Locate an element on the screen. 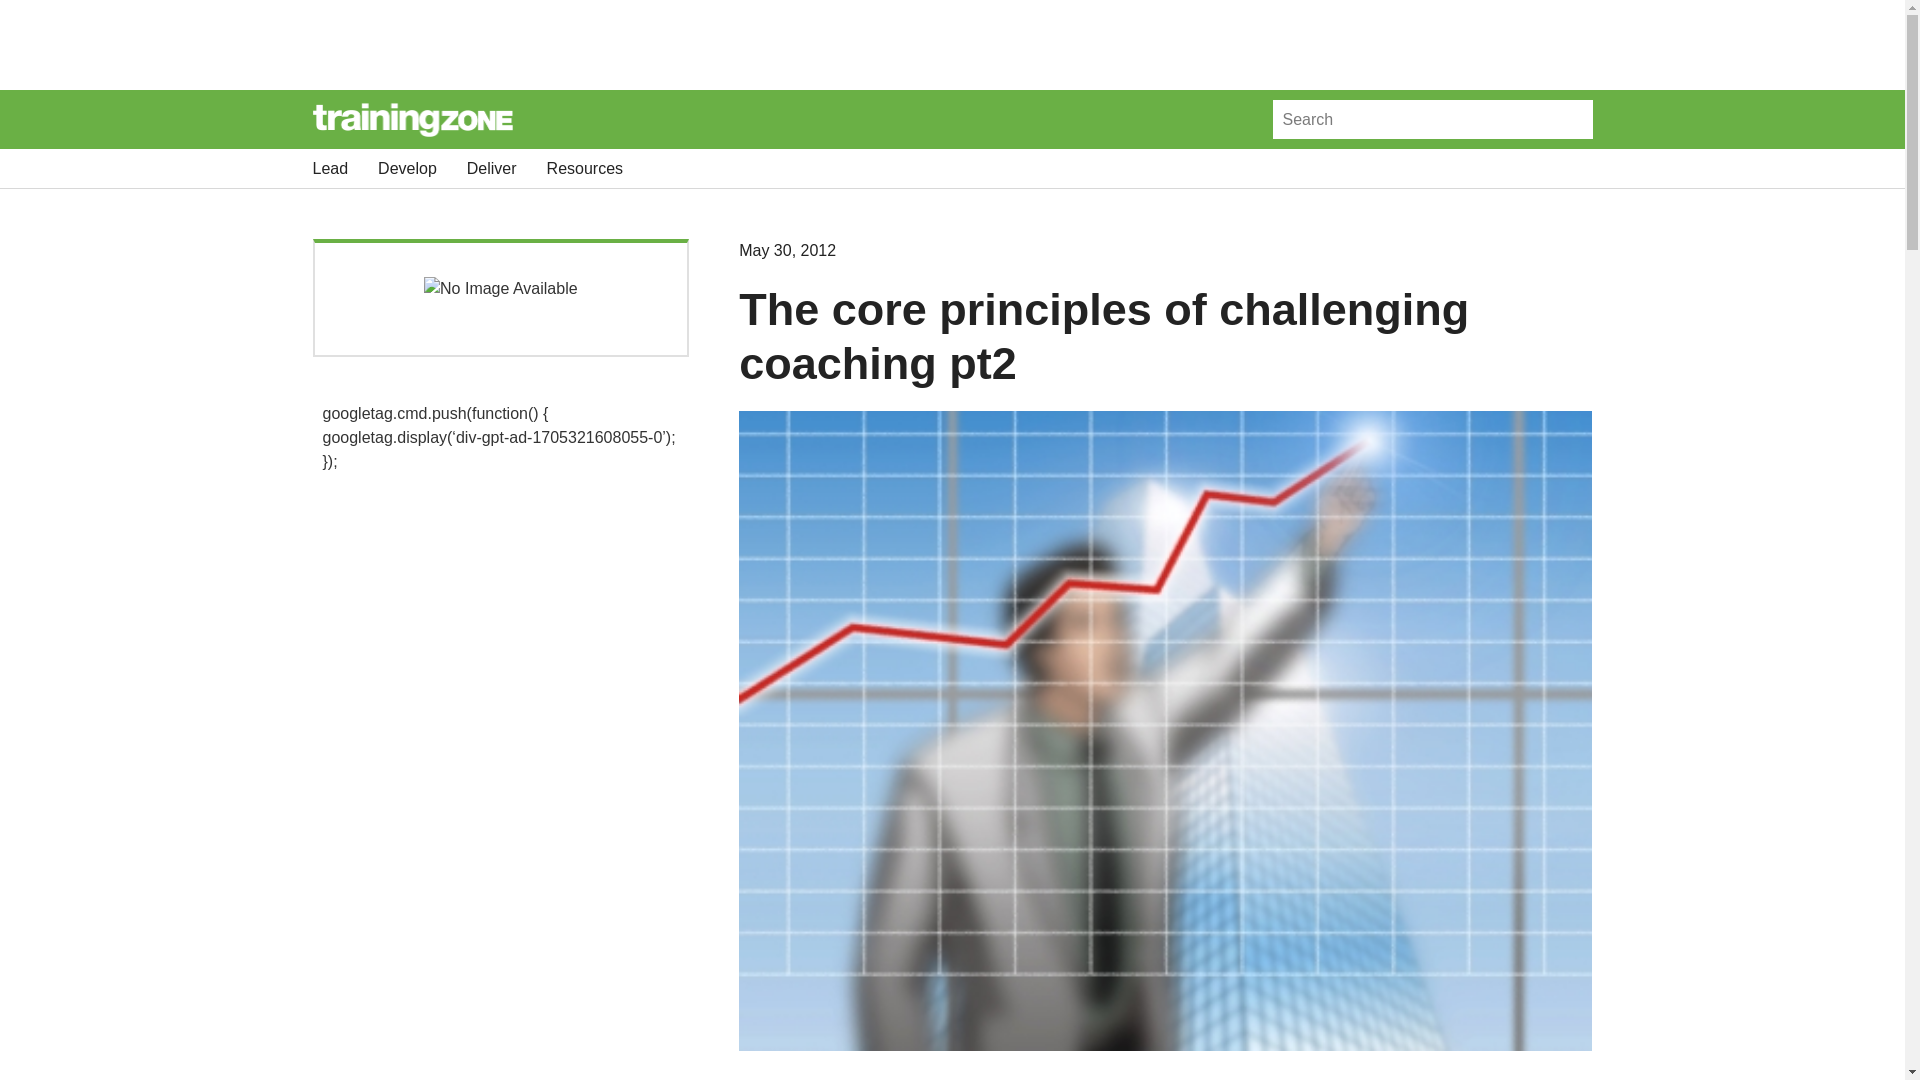  Lead is located at coordinates (329, 168).